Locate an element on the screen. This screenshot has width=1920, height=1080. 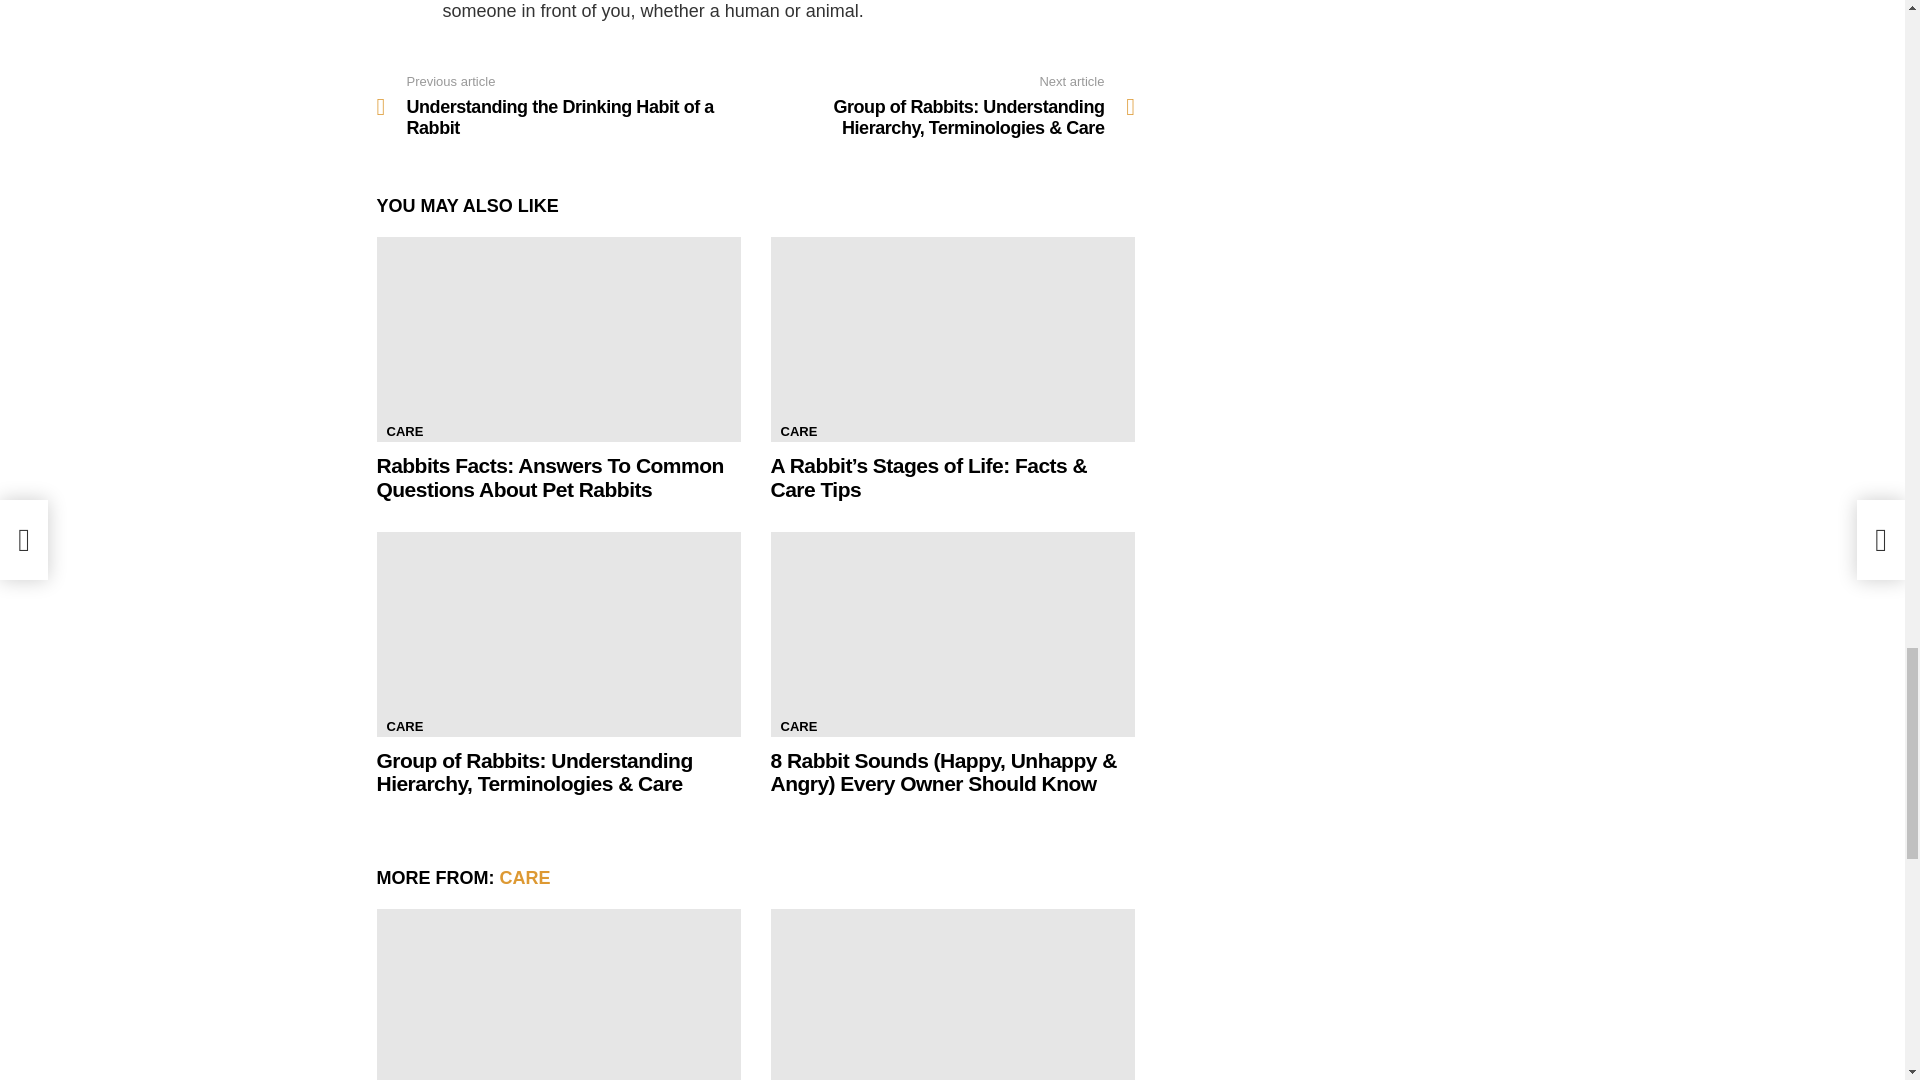
CARE is located at coordinates (404, 432).